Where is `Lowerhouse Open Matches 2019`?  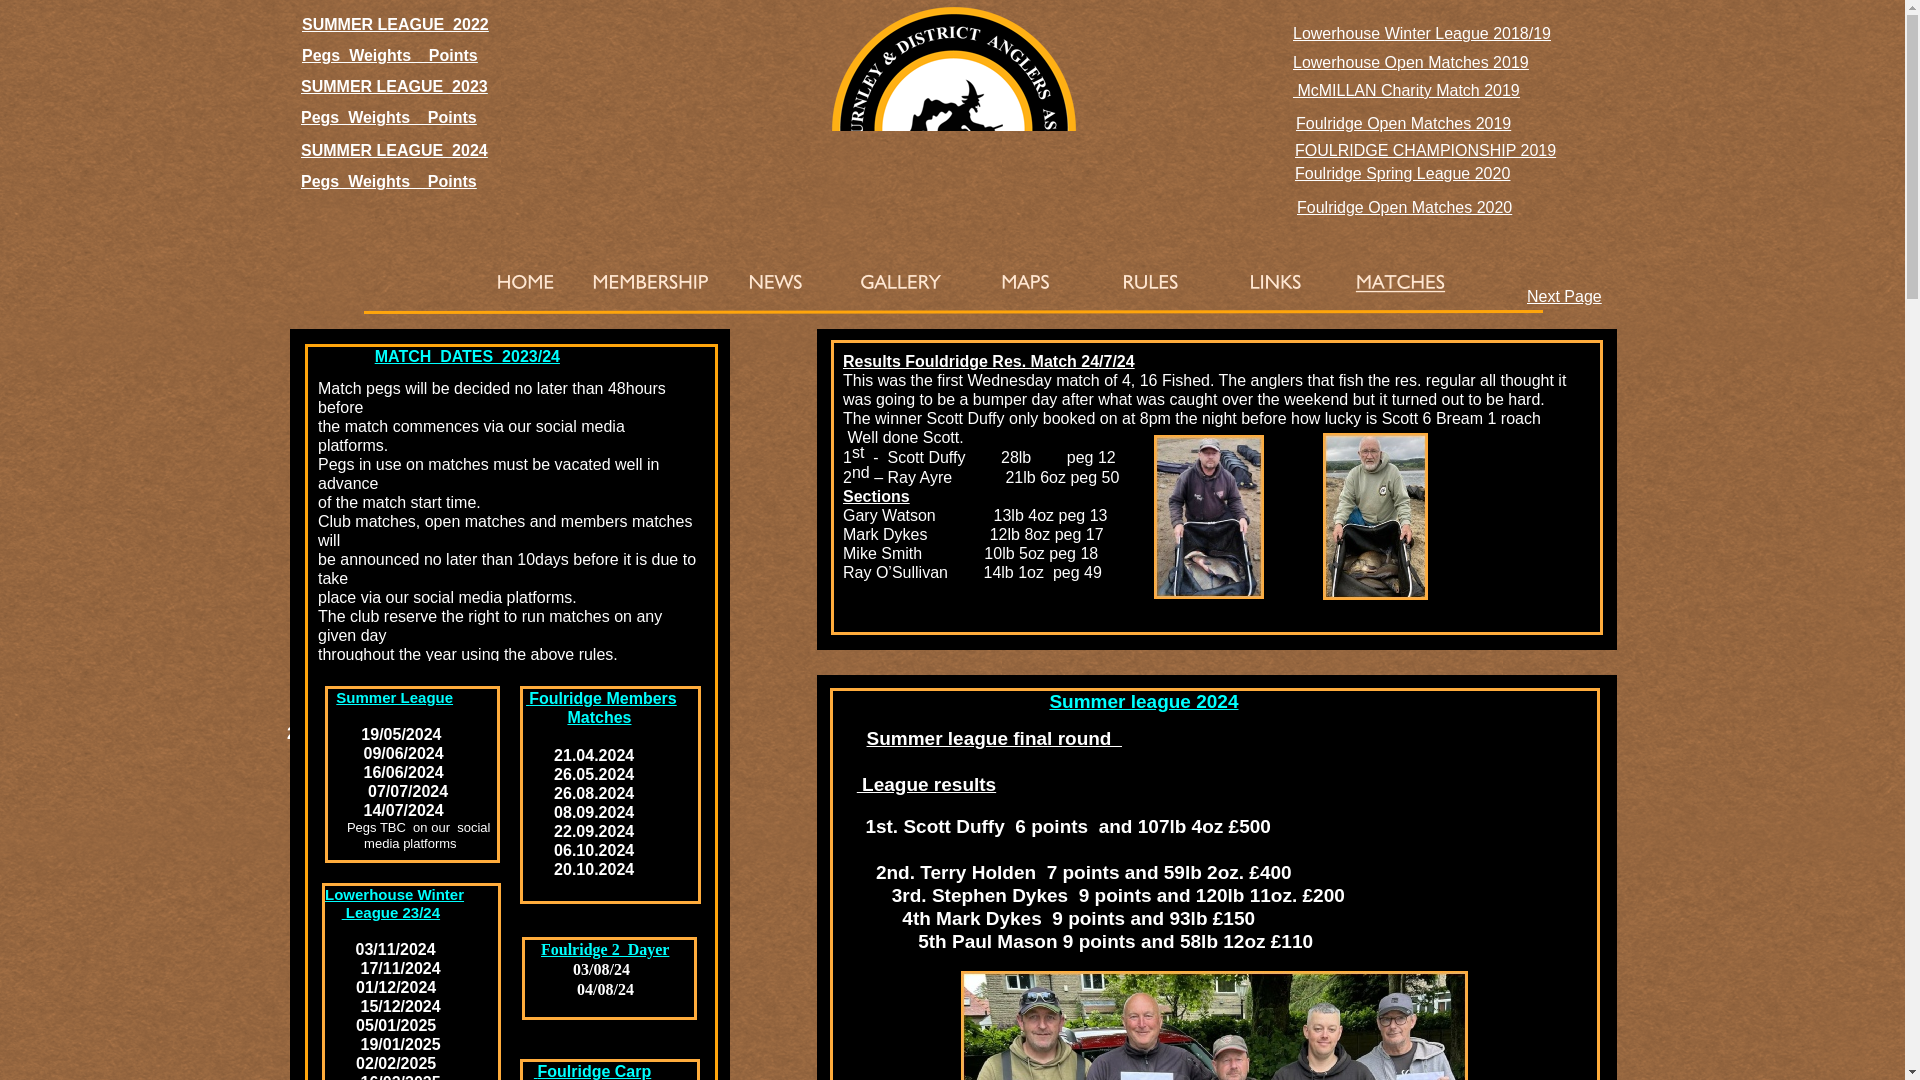 Lowerhouse Open Matches 2019 is located at coordinates (1410, 62).